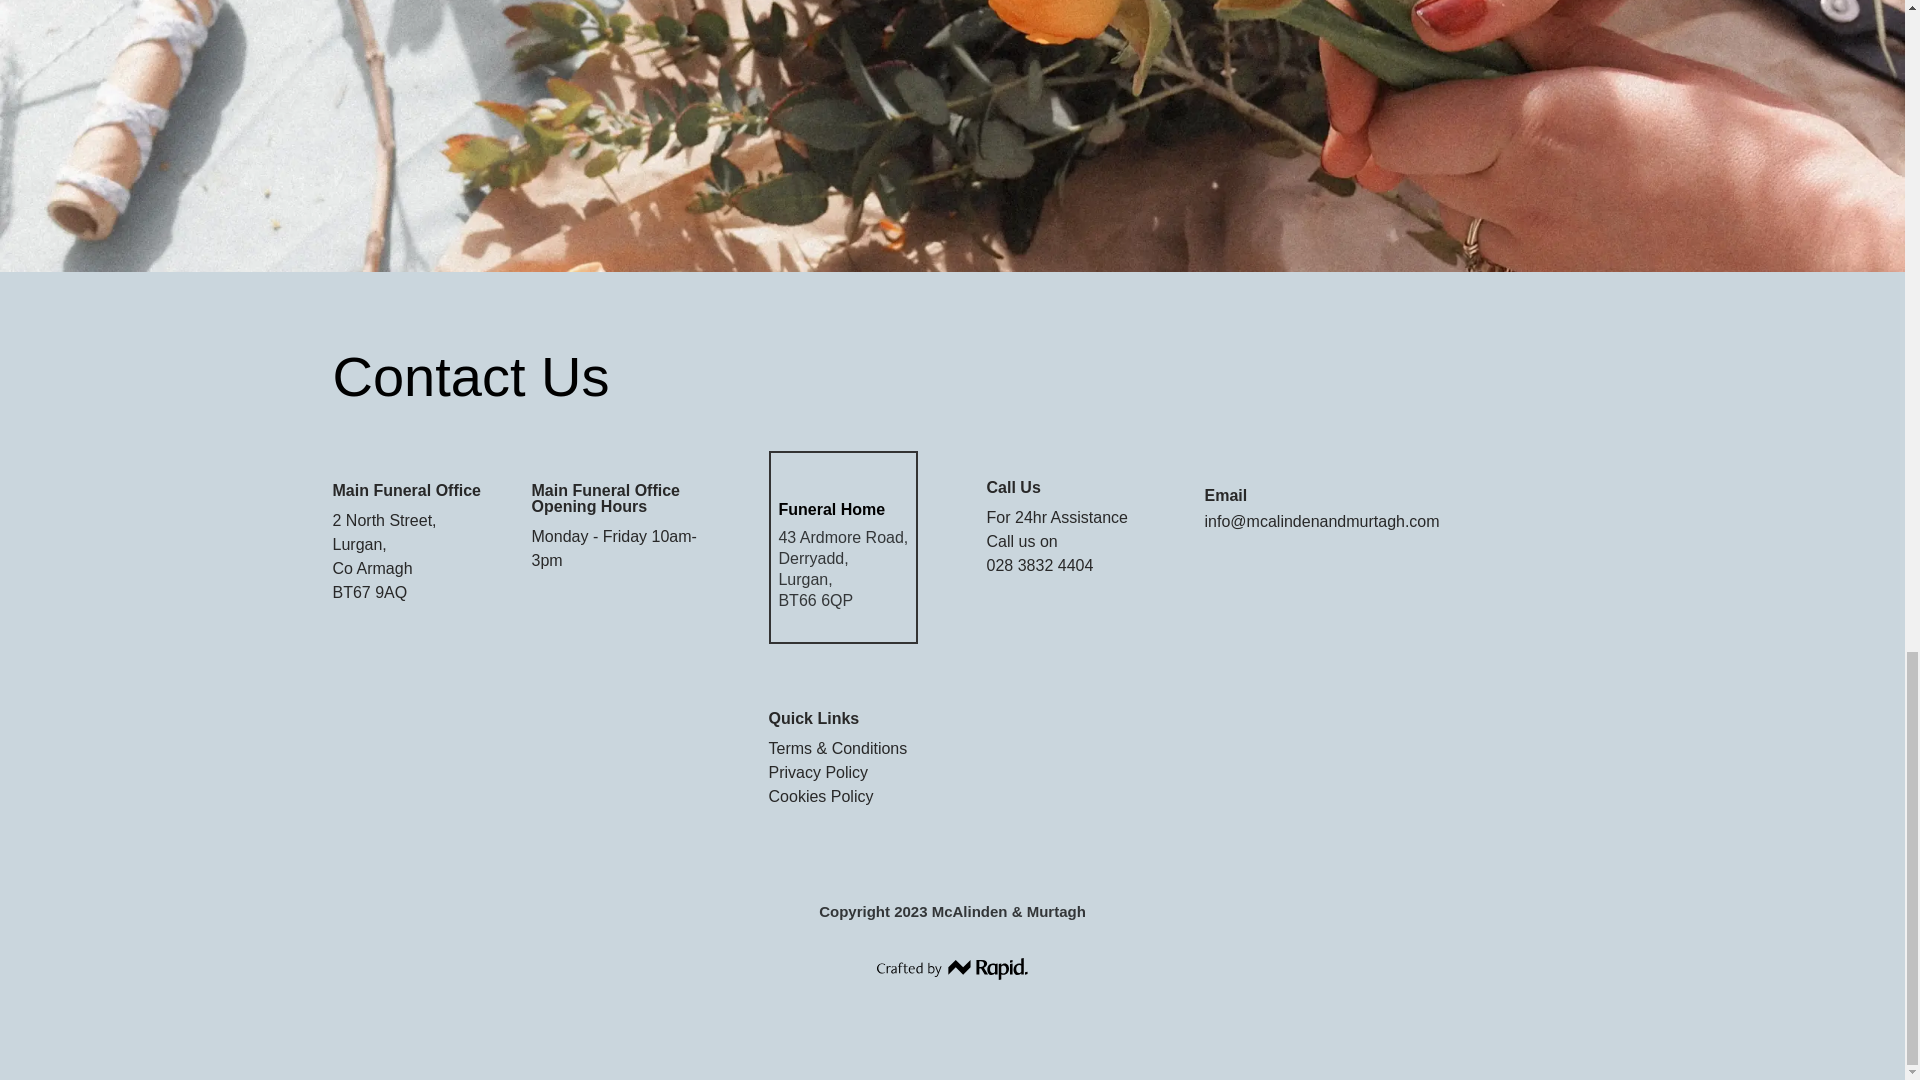 Image resolution: width=1920 pixels, height=1080 pixels. What do you see at coordinates (819, 772) in the screenshot?
I see `Privacy Policy` at bounding box center [819, 772].